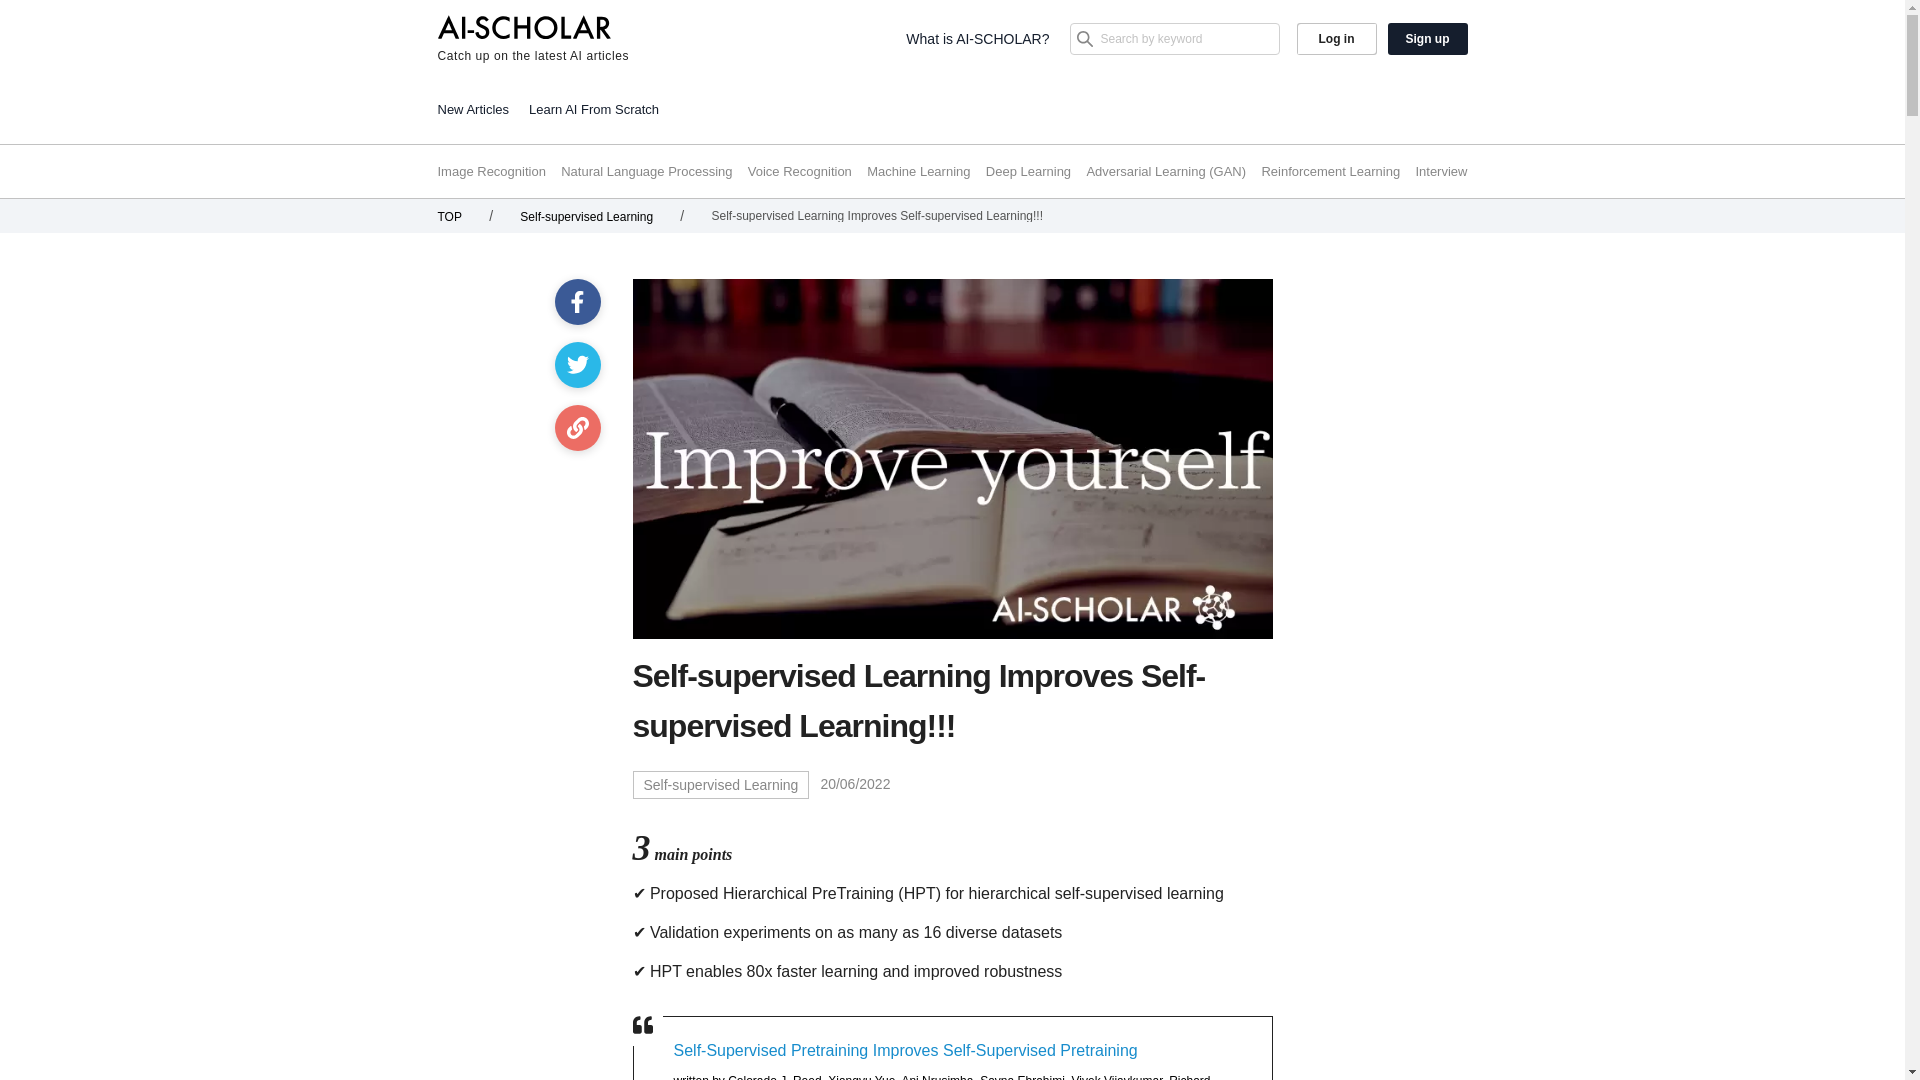 The image size is (1920, 1080). What do you see at coordinates (1440, 172) in the screenshot?
I see `Interview` at bounding box center [1440, 172].